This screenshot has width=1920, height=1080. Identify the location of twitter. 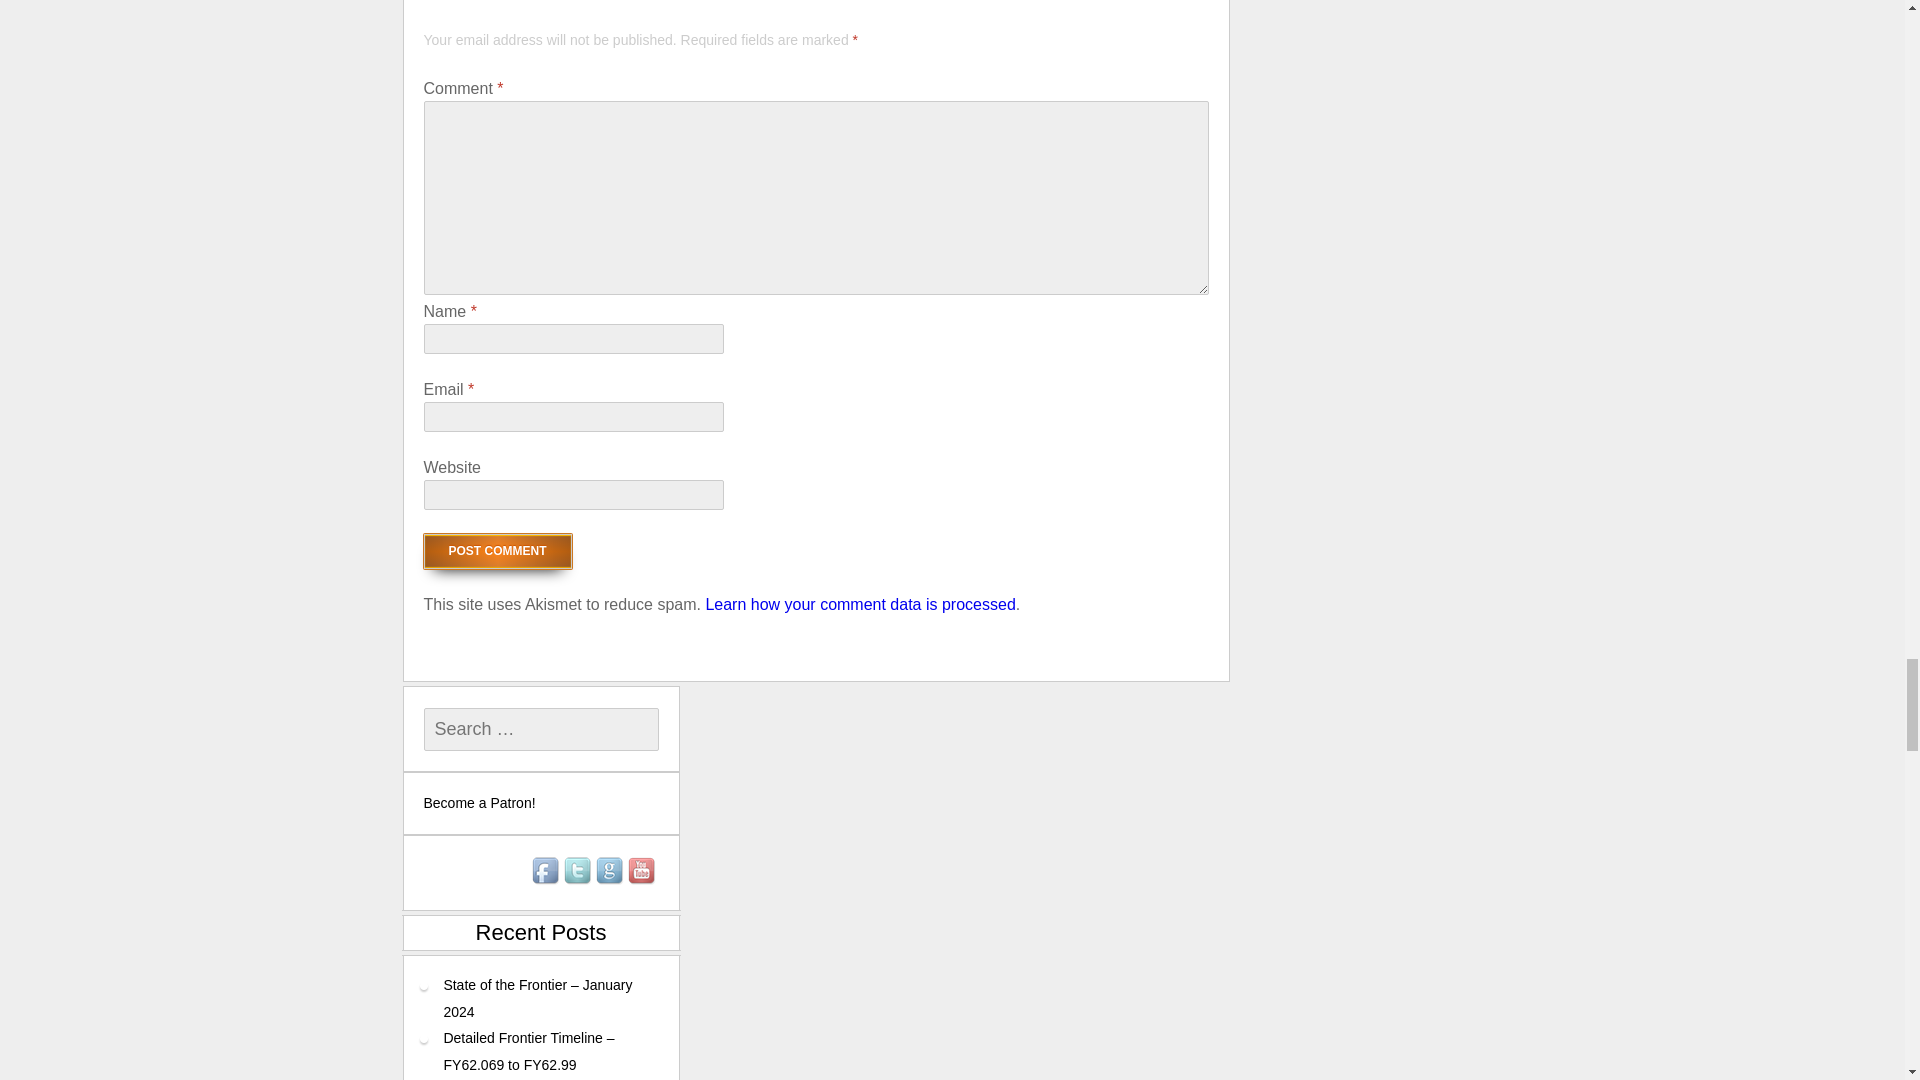
(578, 872).